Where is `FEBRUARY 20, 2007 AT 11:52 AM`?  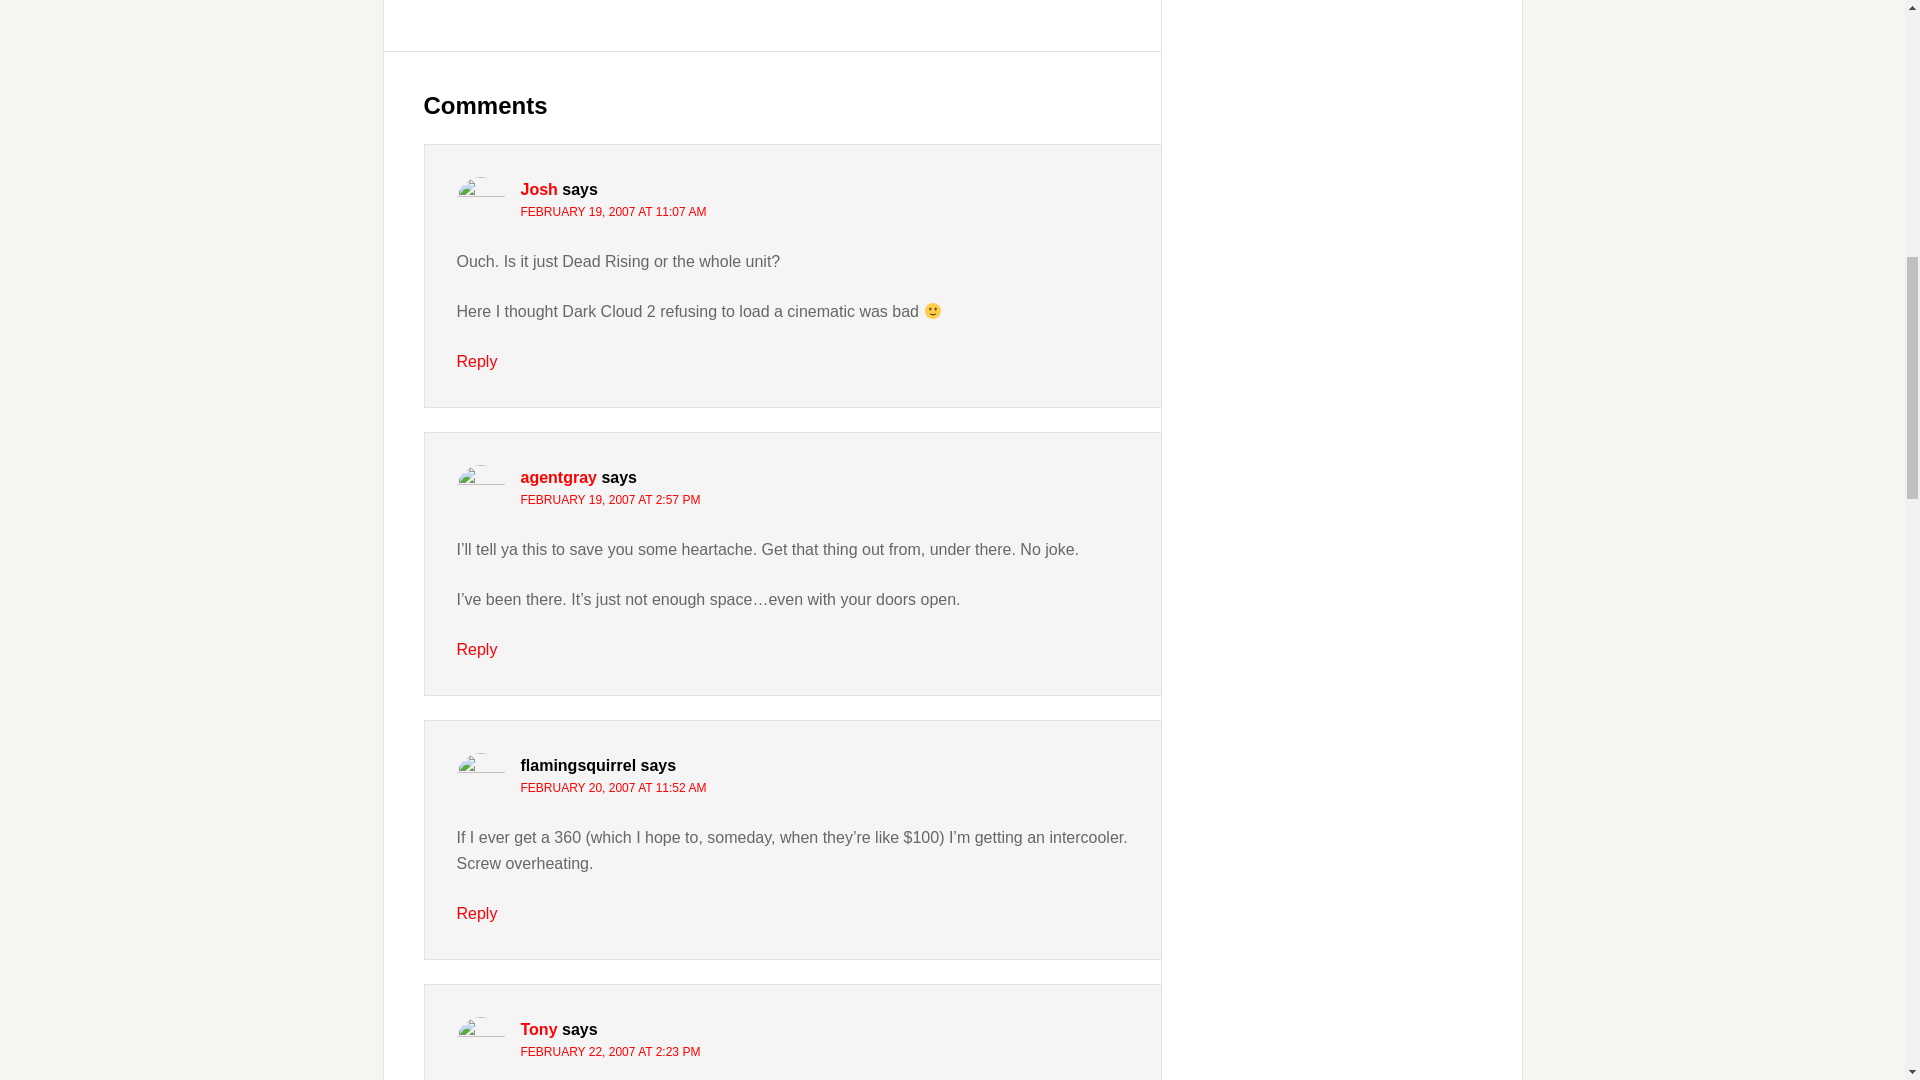
FEBRUARY 20, 2007 AT 11:52 AM is located at coordinates (613, 787).